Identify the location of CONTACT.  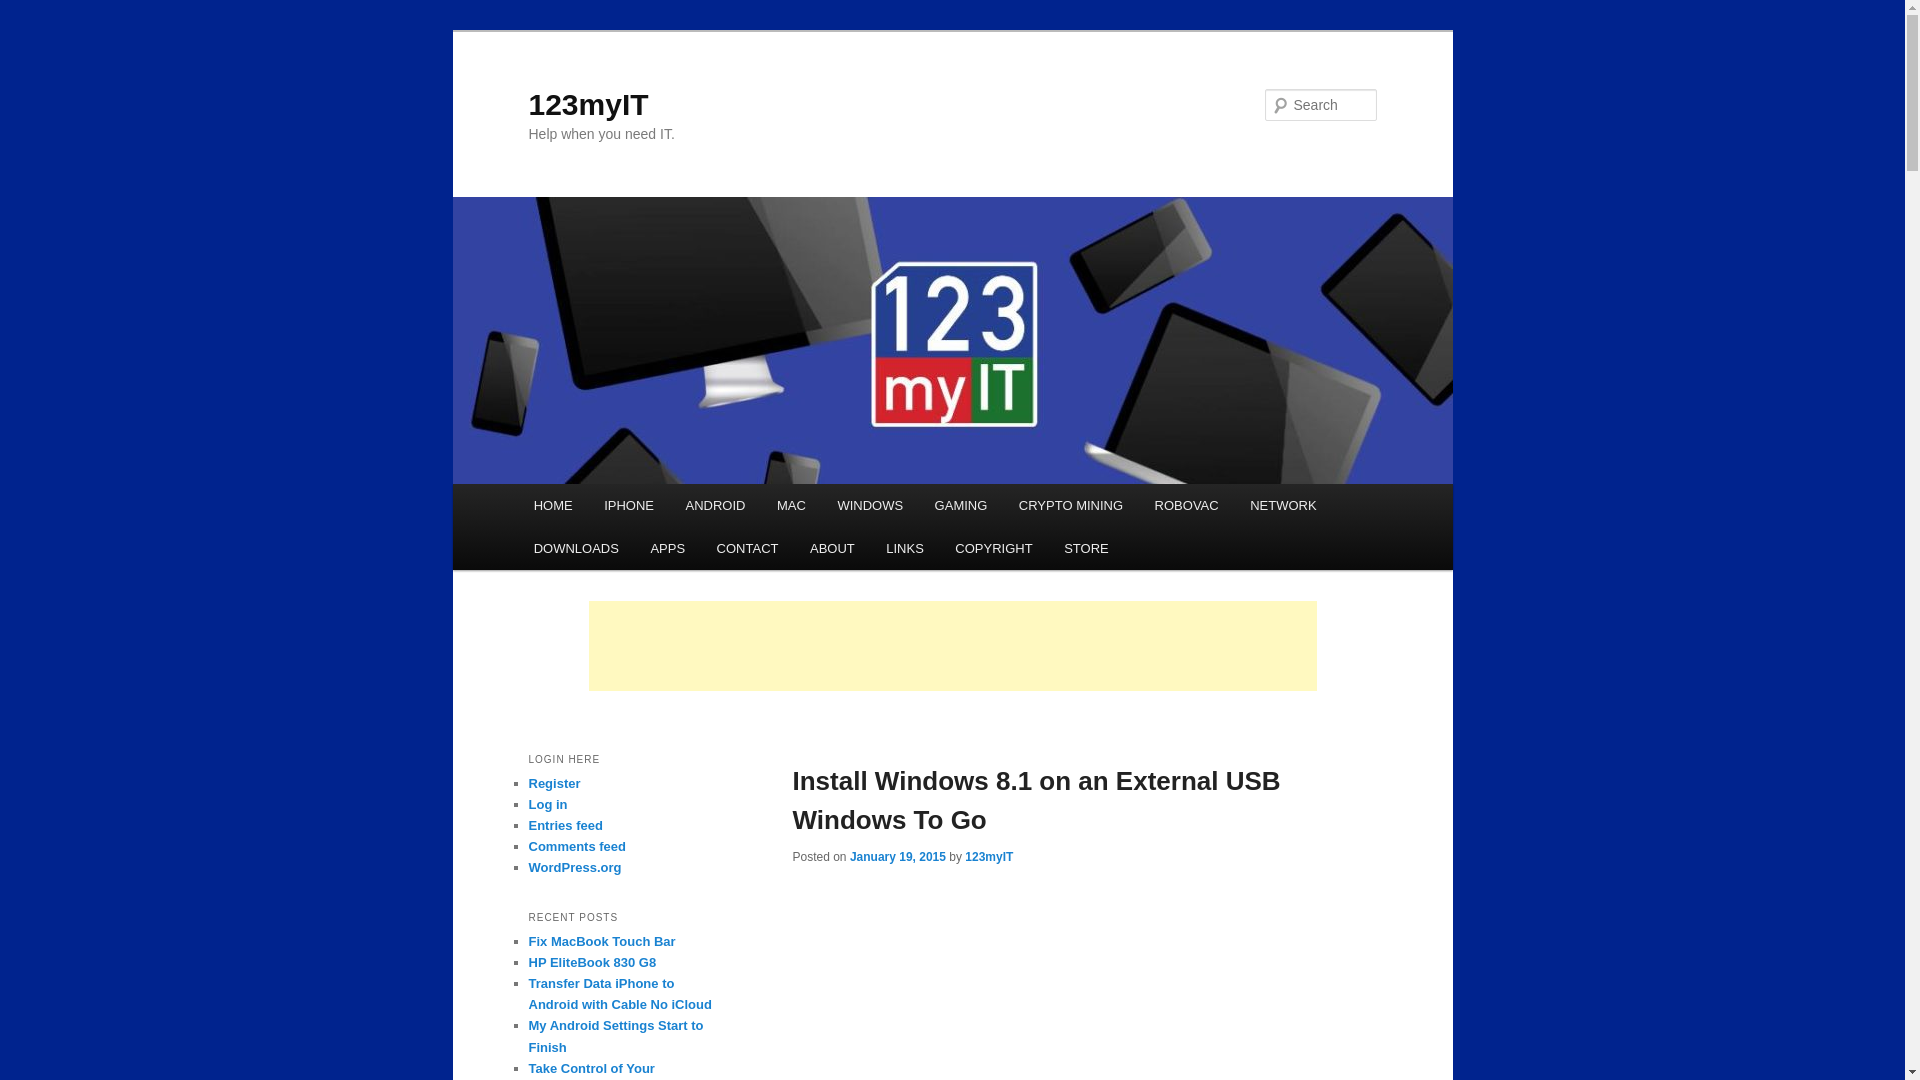
(747, 548).